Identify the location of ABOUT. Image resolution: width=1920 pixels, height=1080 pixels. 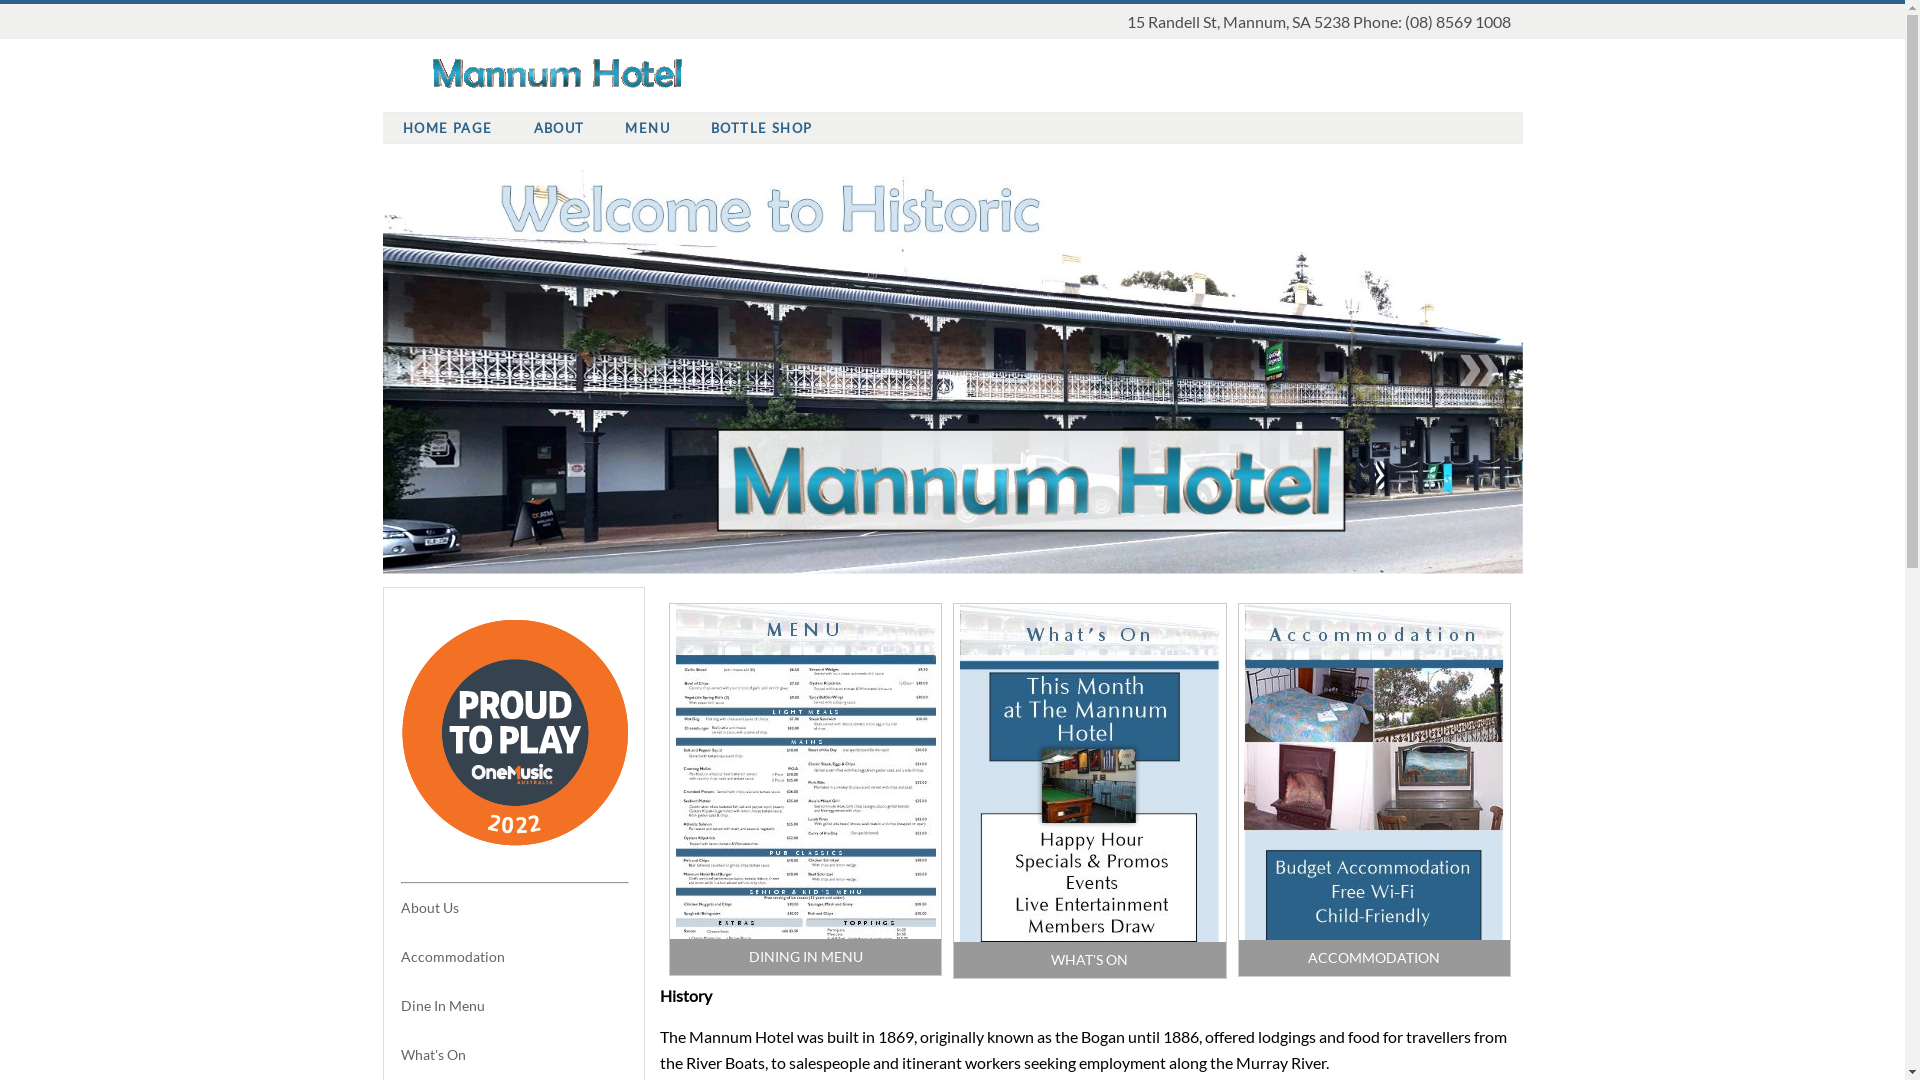
(559, 128).